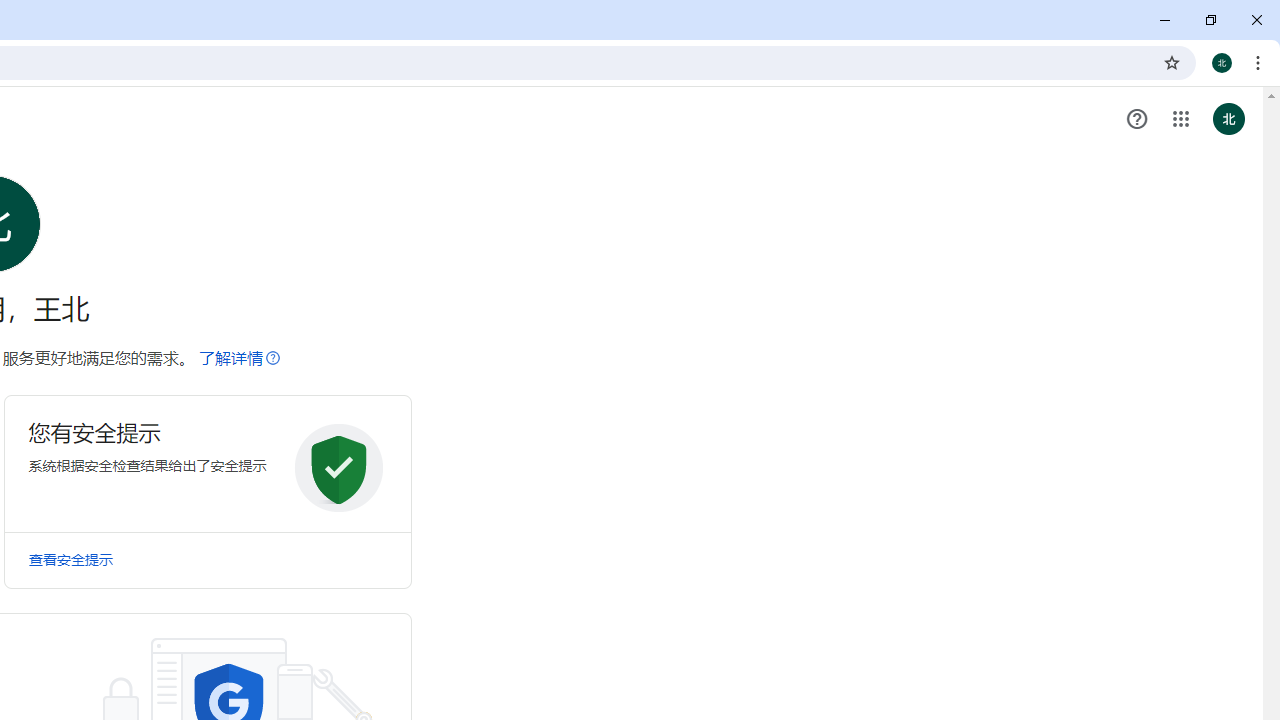 The width and height of the screenshot is (1280, 720). What do you see at coordinates (1172, 62) in the screenshot?
I see `Bookmark this tab` at bounding box center [1172, 62].